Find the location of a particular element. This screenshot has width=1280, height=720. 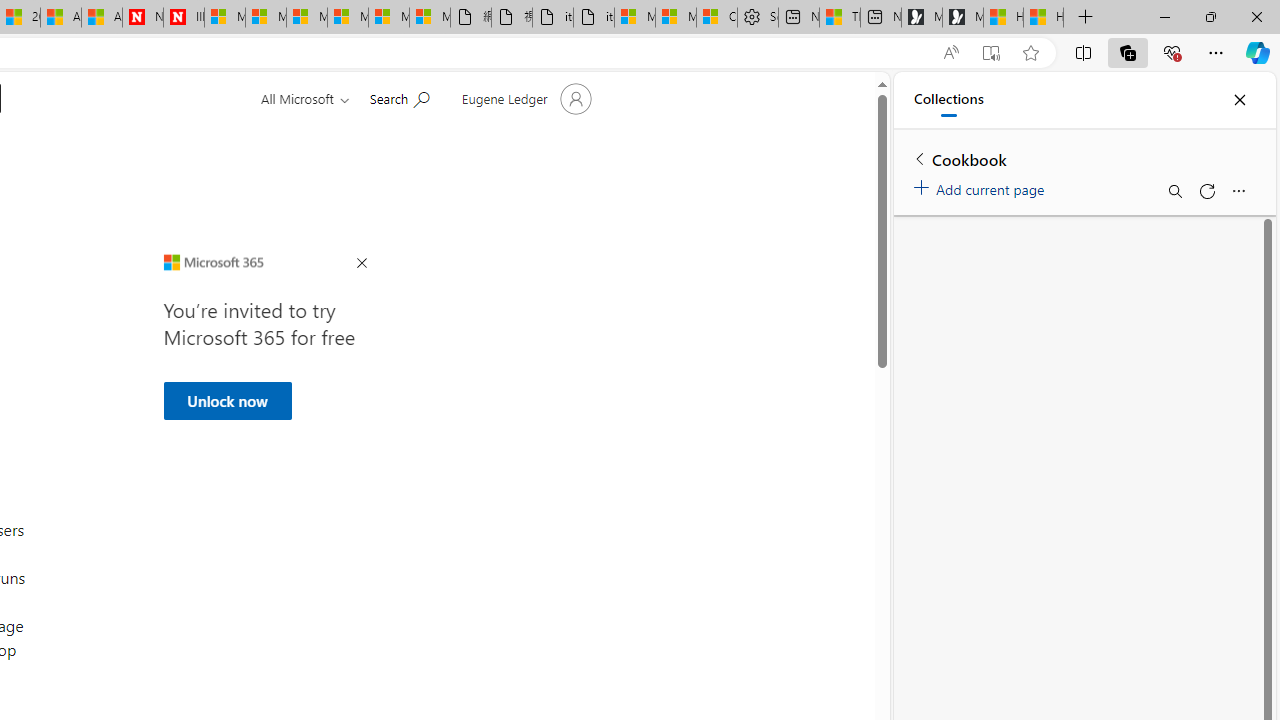

Illness news & latest pictures from Newsweek.com is located at coordinates (183, 18).